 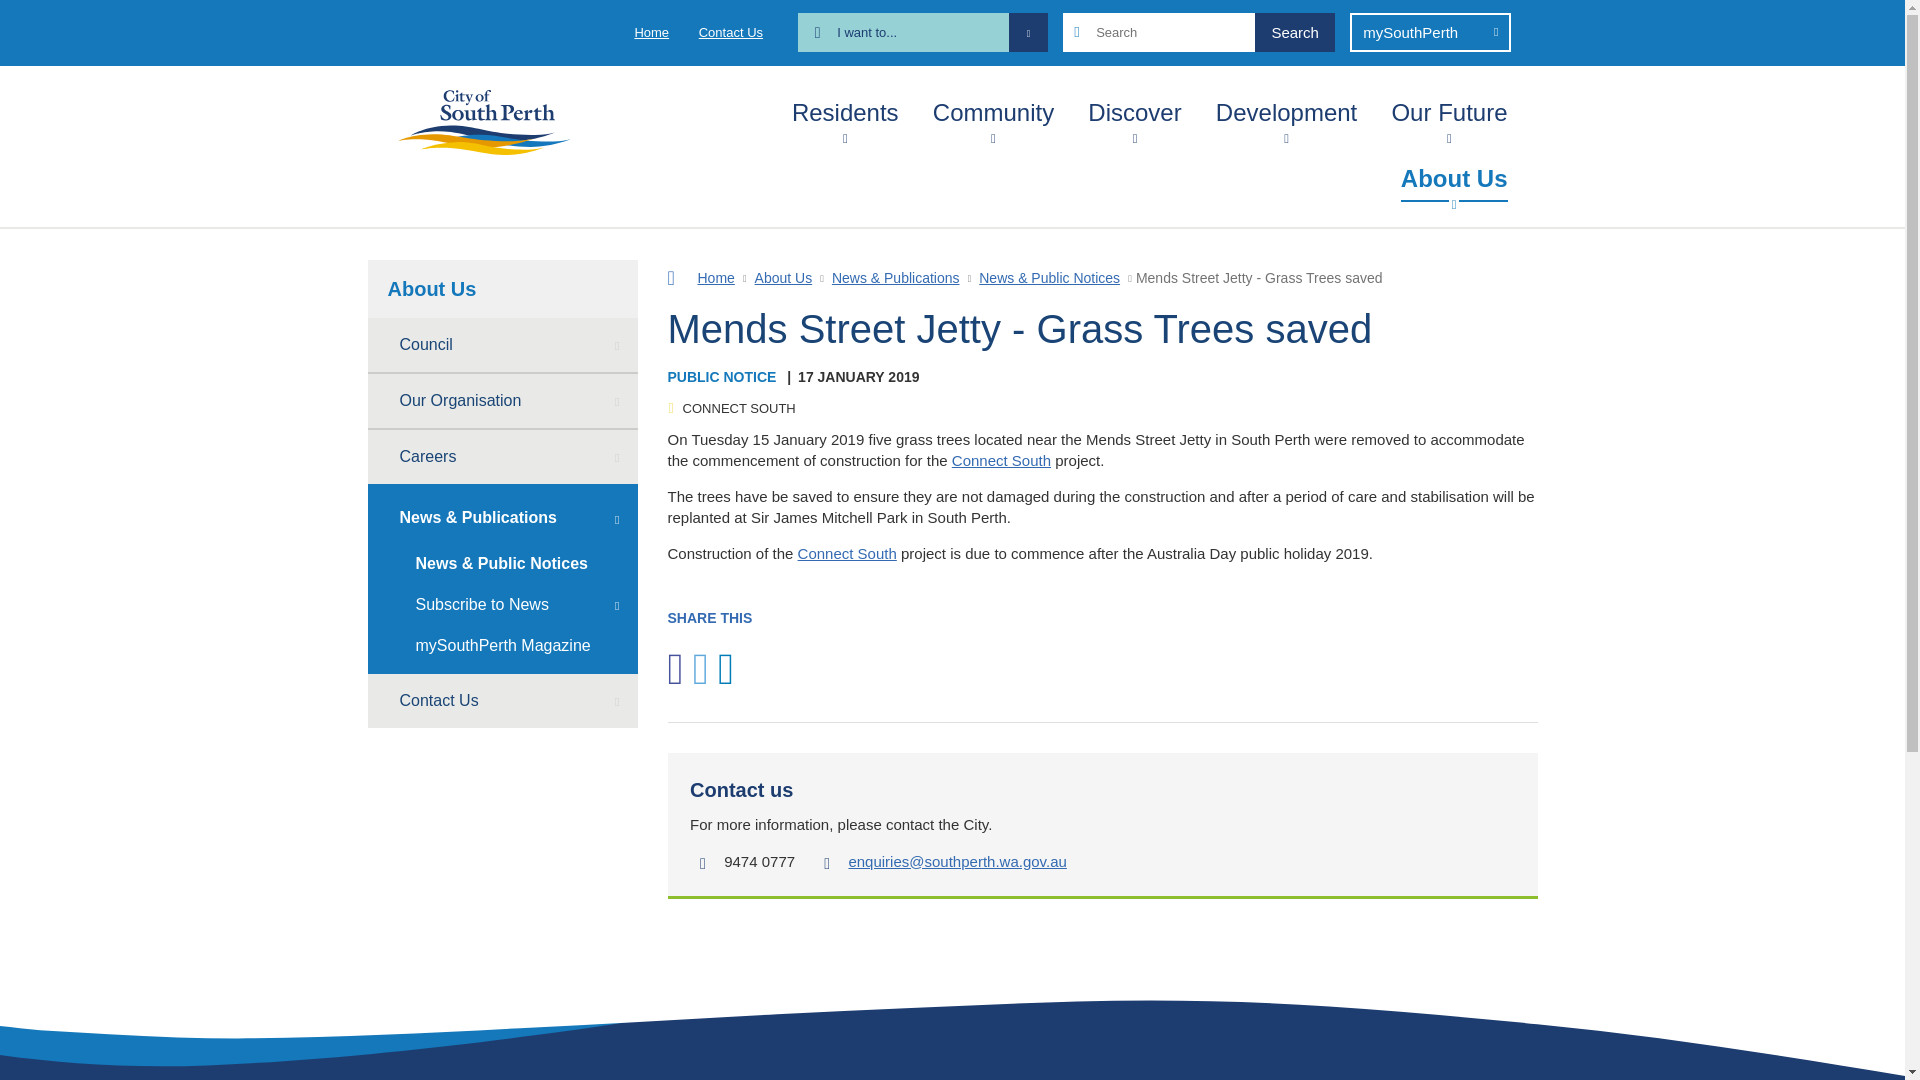 I want to click on Home, so click(x=650, y=32).